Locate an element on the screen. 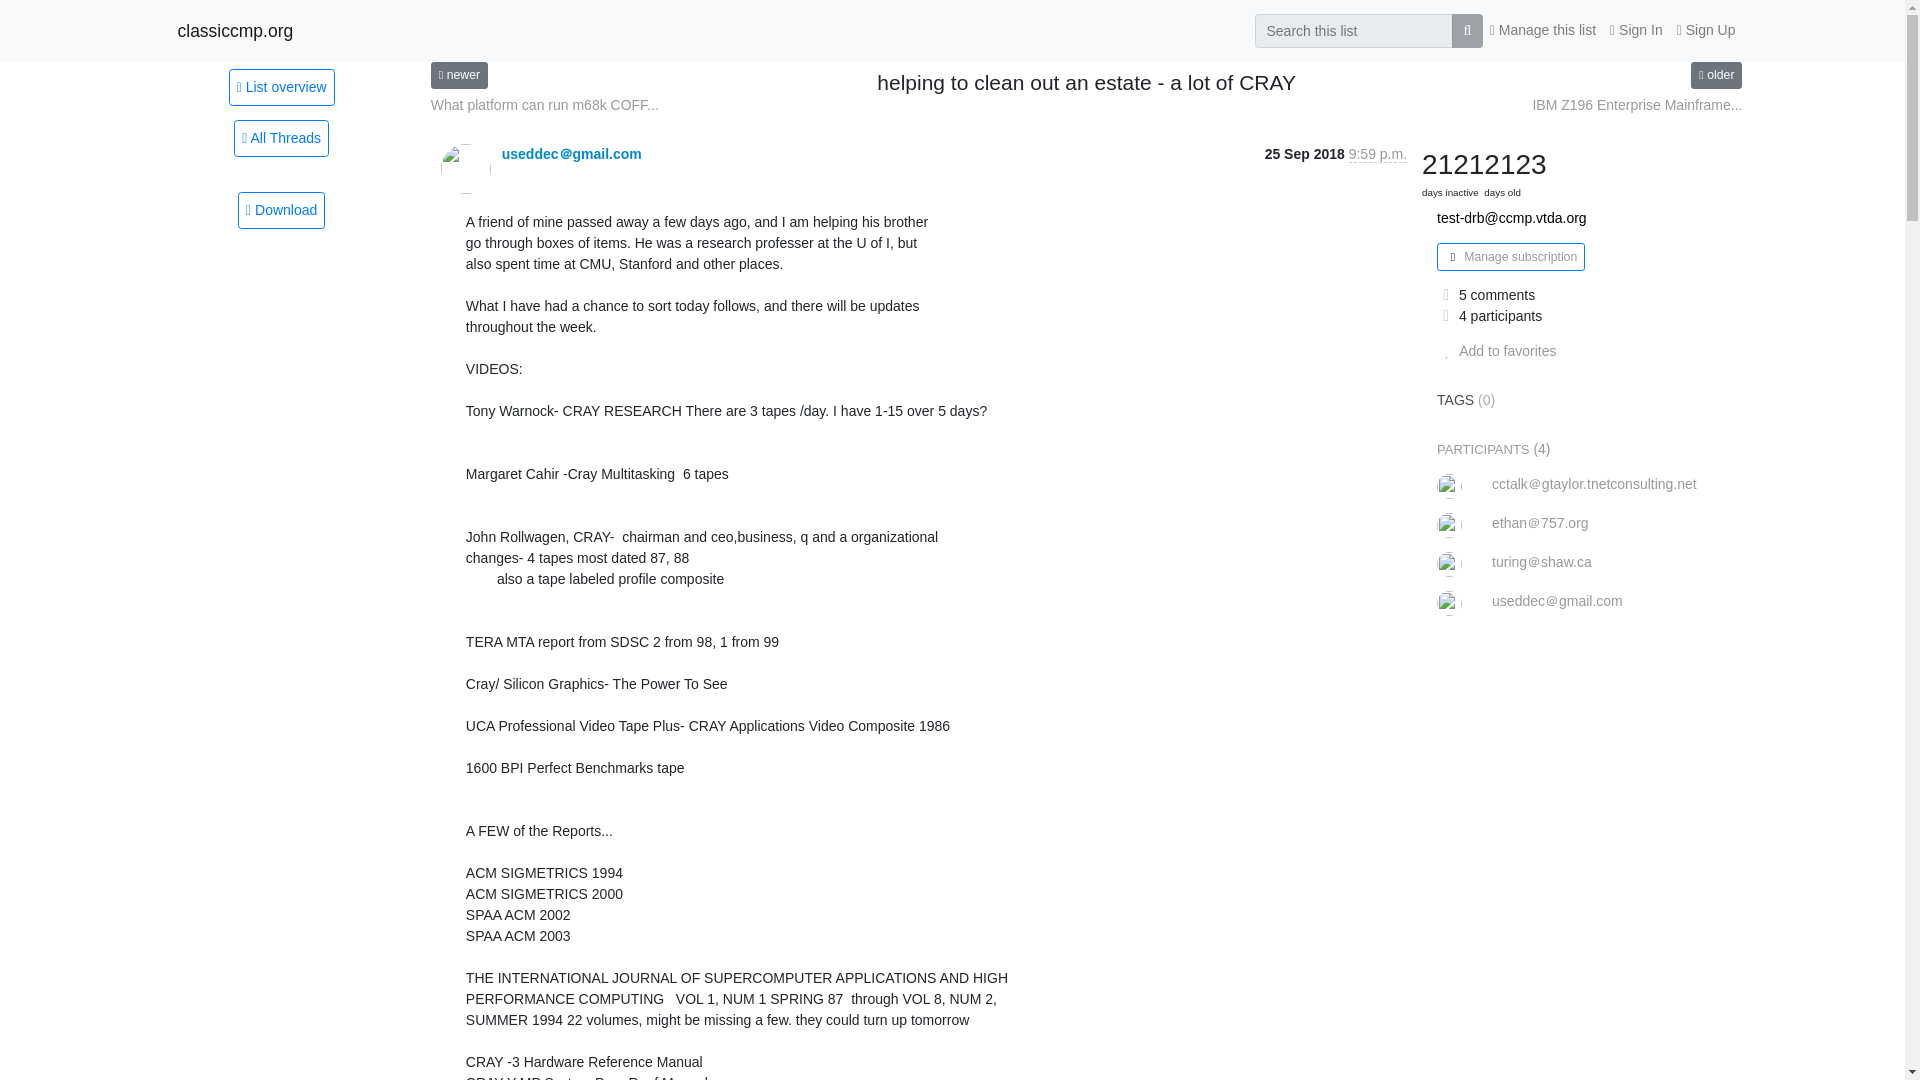  What platform can run m68k COFF... is located at coordinates (544, 105).